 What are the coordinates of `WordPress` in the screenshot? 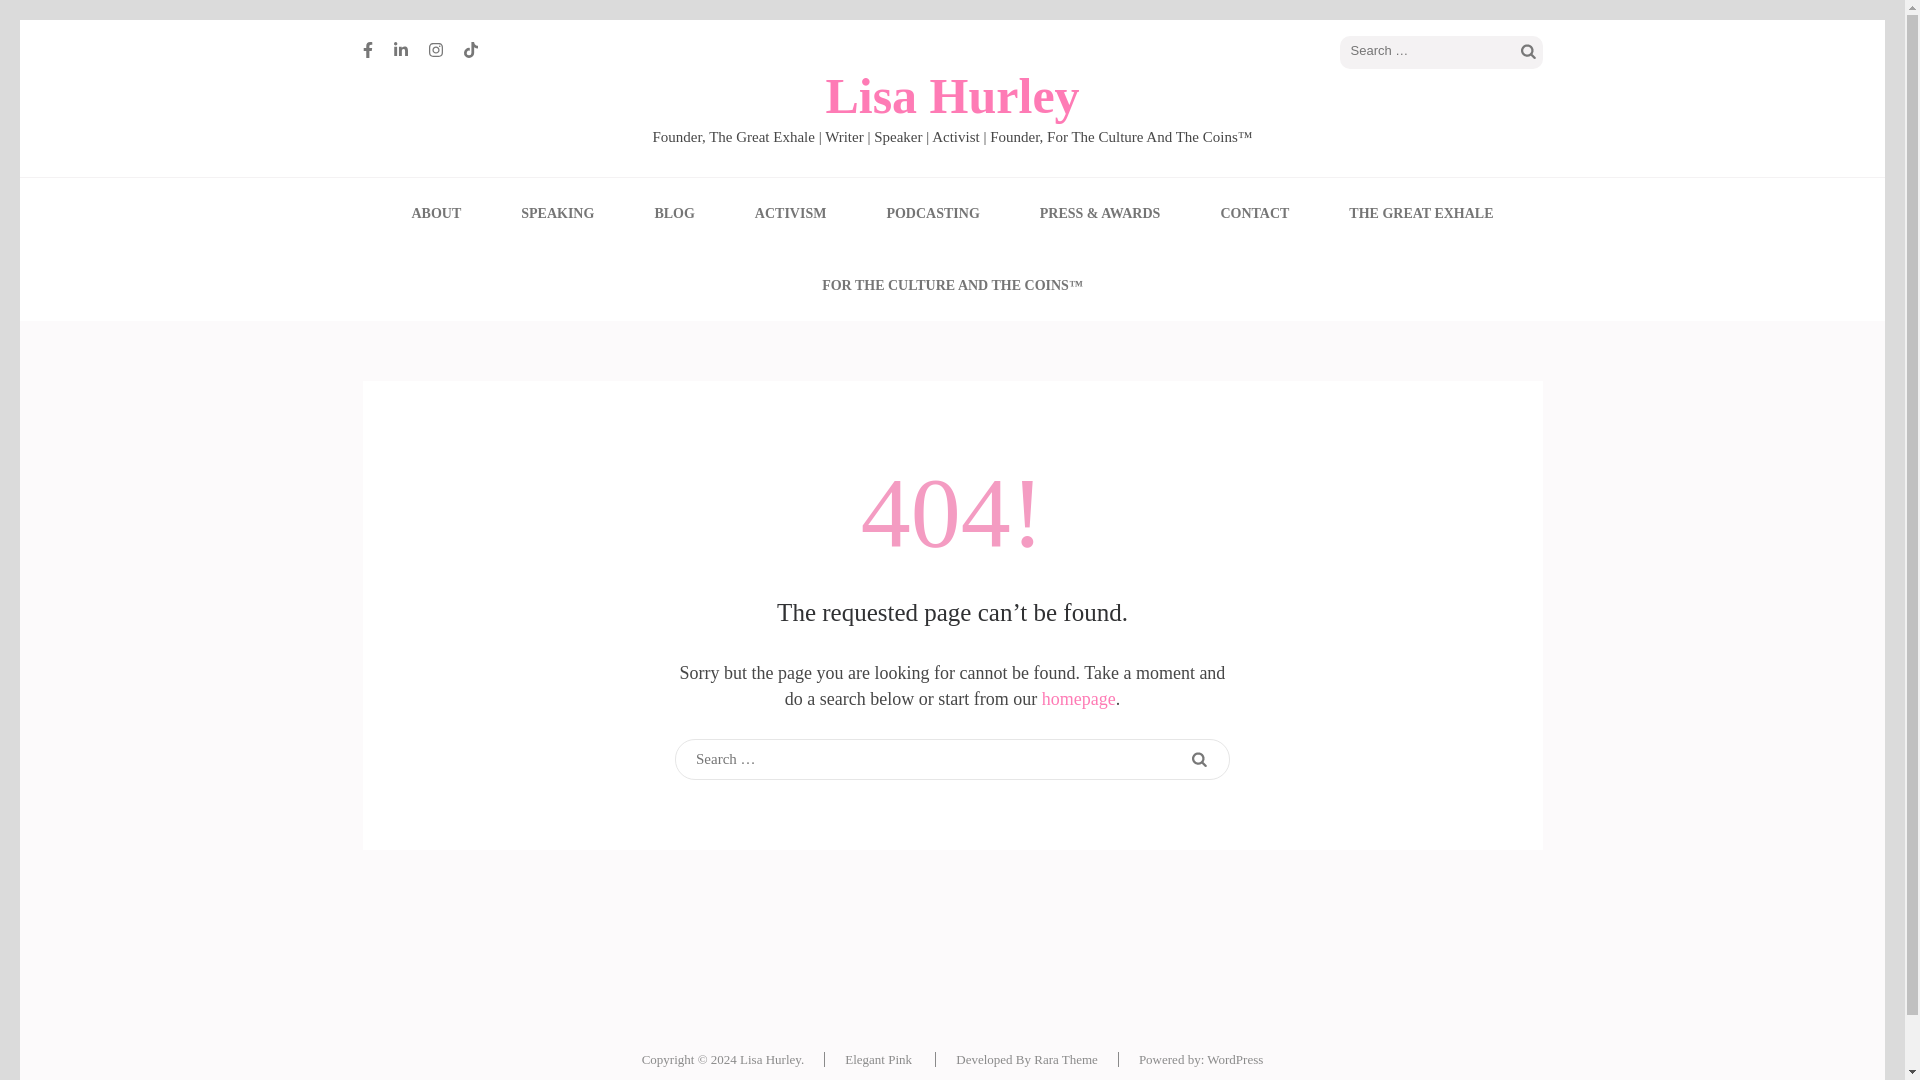 It's located at (1235, 1059).